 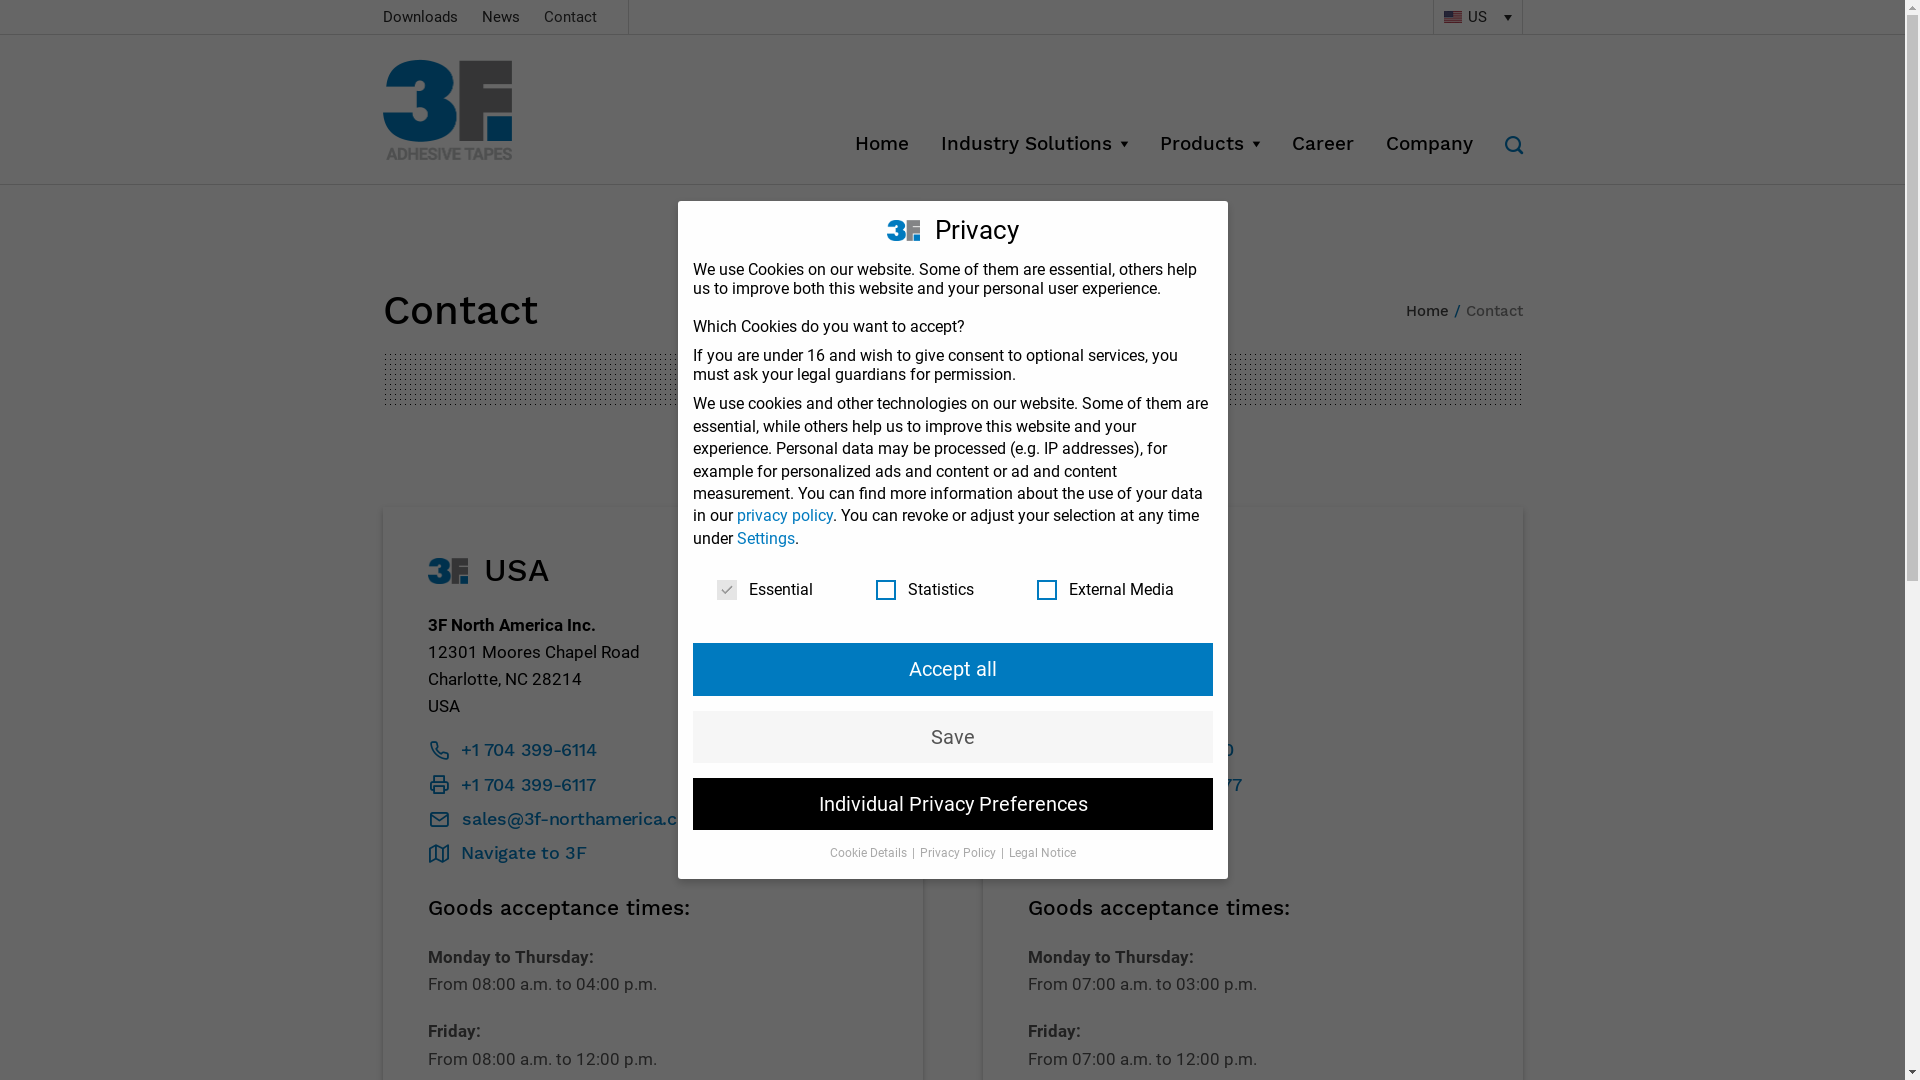 I want to click on Home, so click(x=881, y=144).